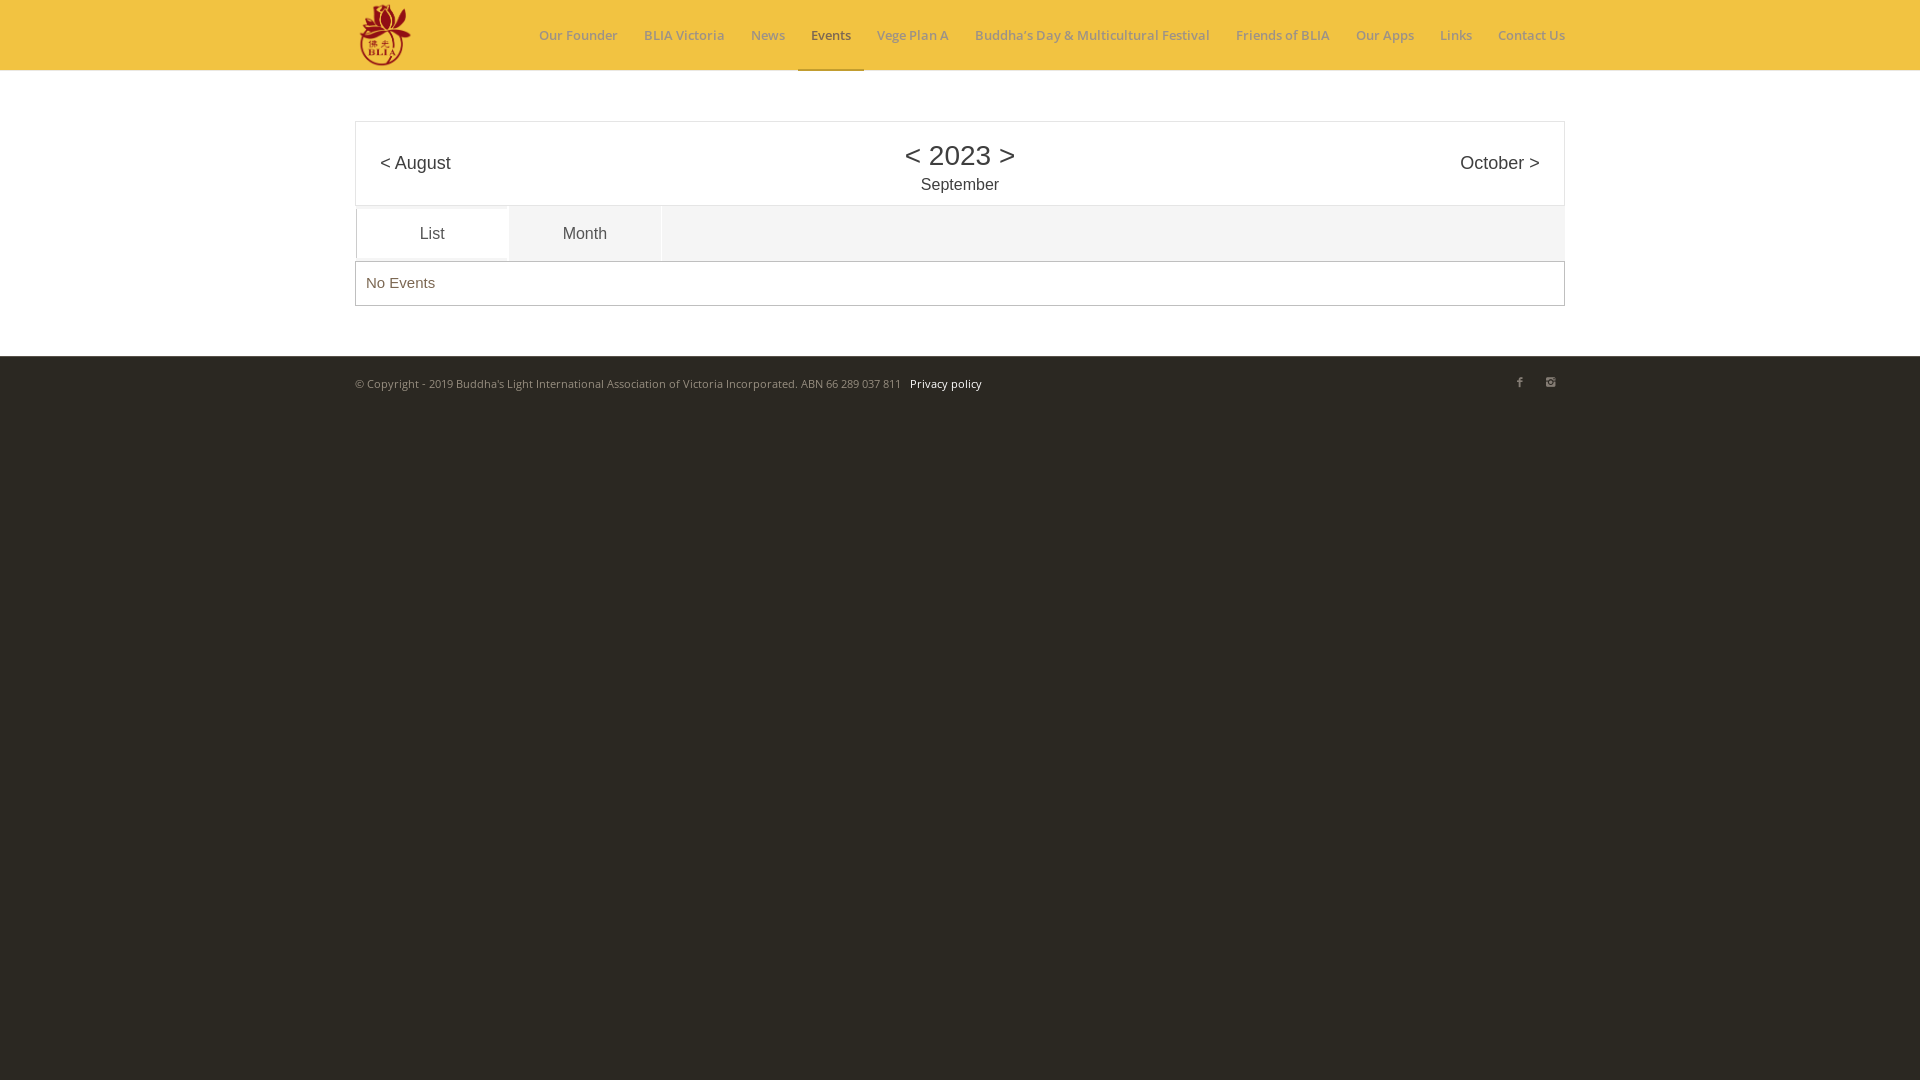 Image resolution: width=1920 pixels, height=1080 pixels. What do you see at coordinates (431, 234) in the screenshot?
I see `List` at bounding box center [431, 234].